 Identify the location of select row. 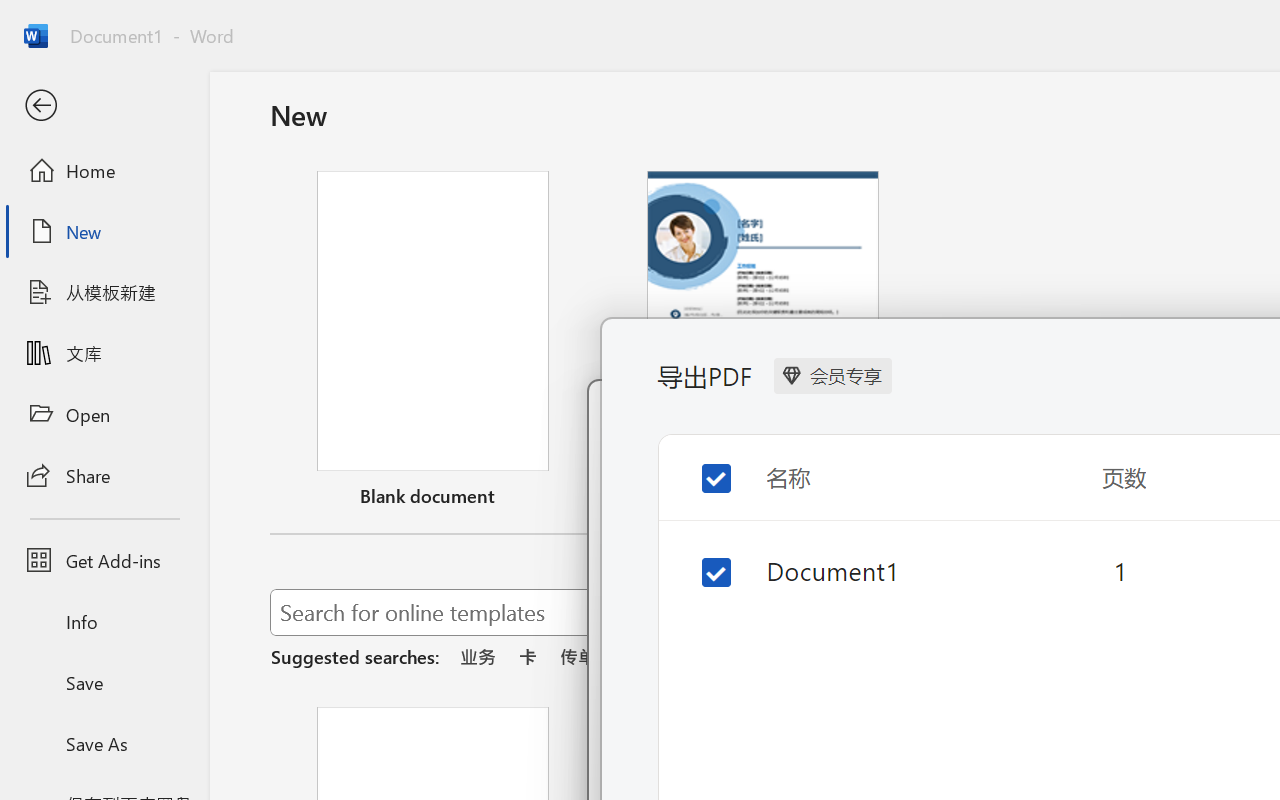
(700, 558).